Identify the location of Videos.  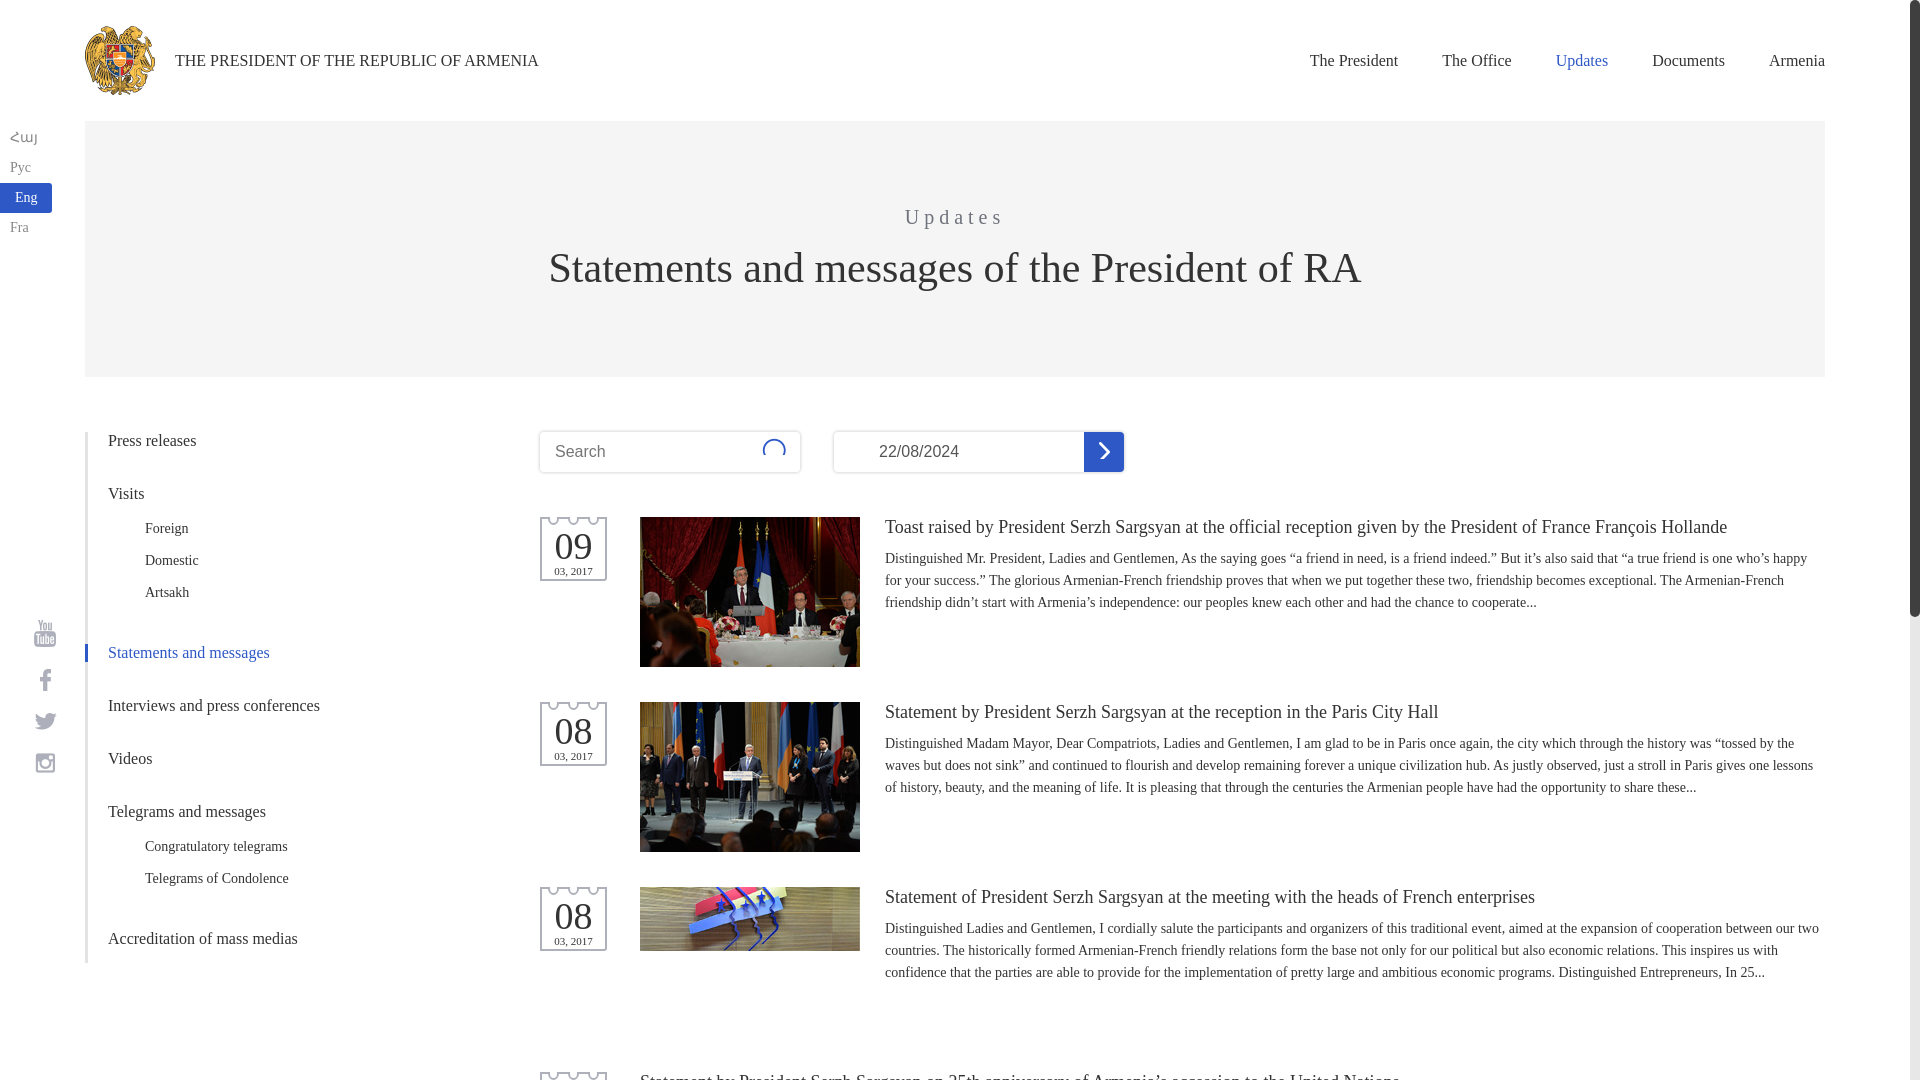
(226, 758).